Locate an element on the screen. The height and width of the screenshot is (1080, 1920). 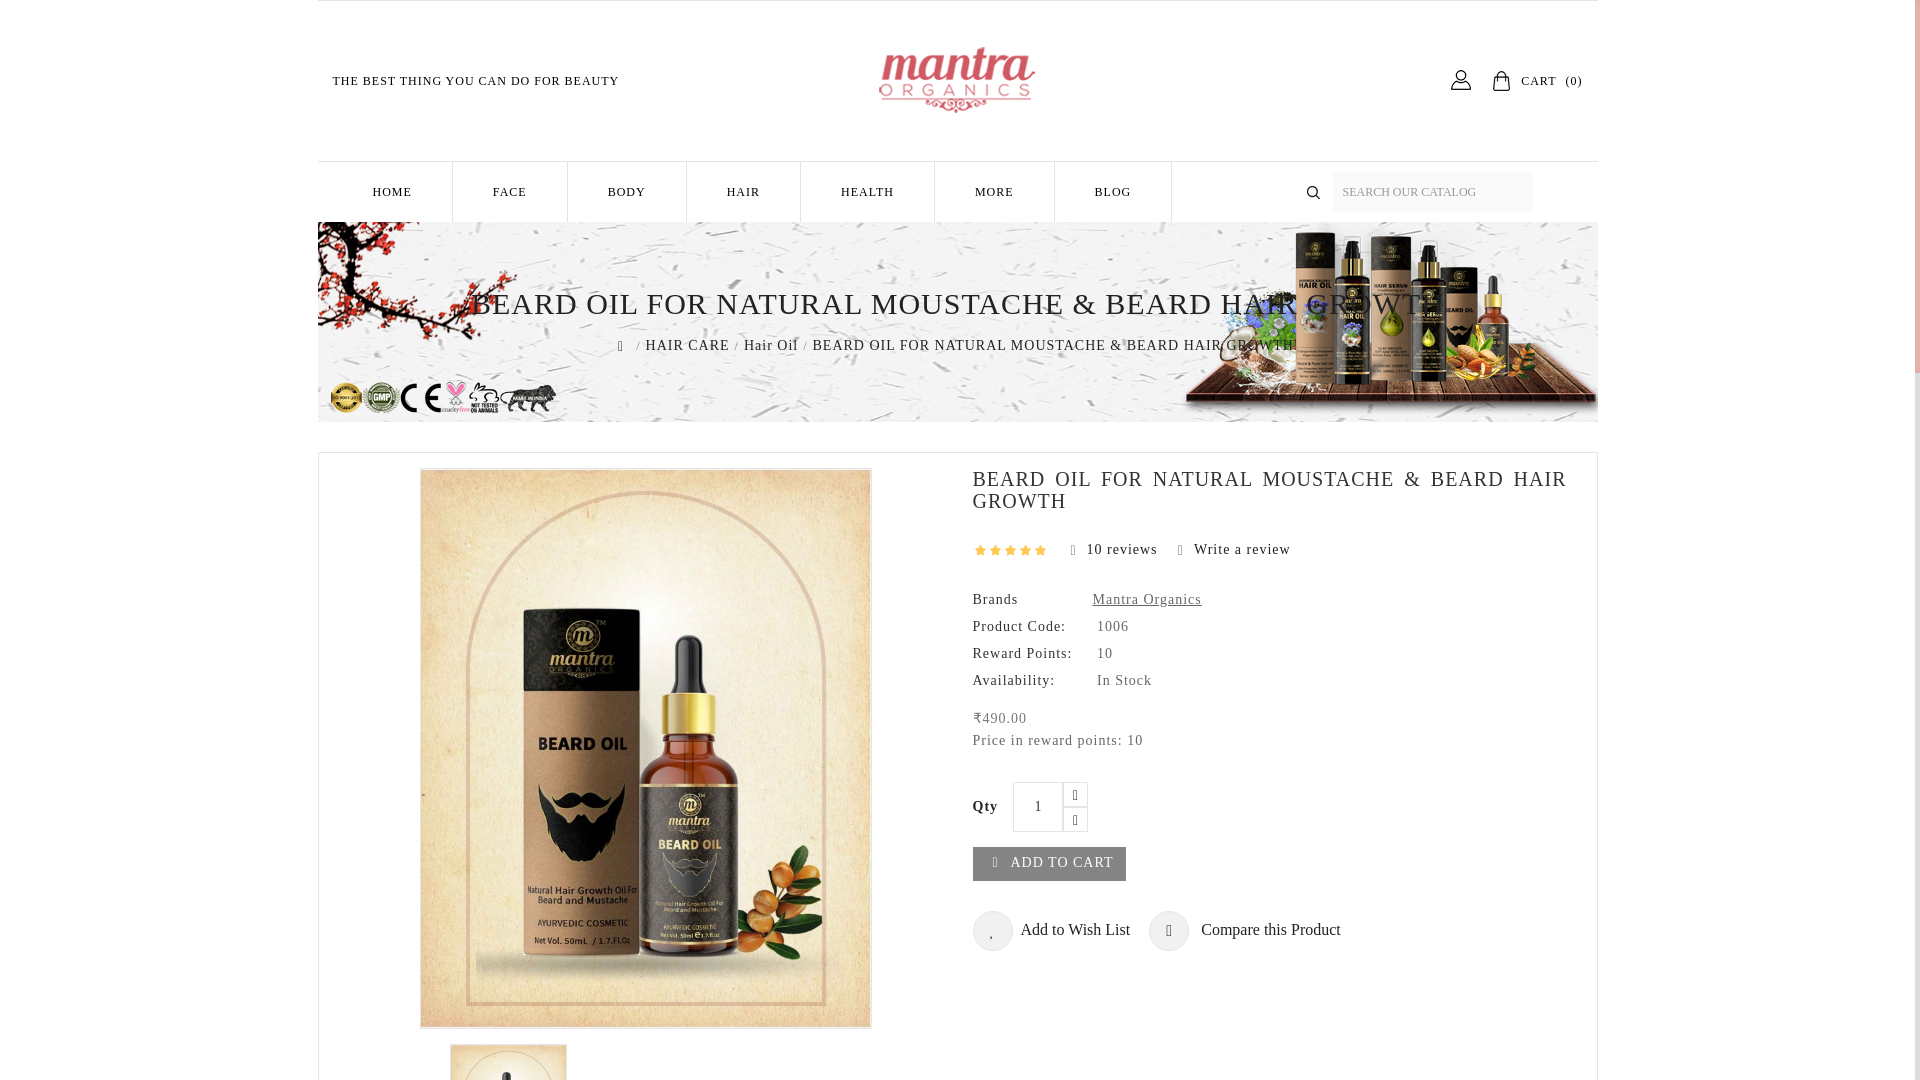
Hair Oil is located at coordinates (790, 233).